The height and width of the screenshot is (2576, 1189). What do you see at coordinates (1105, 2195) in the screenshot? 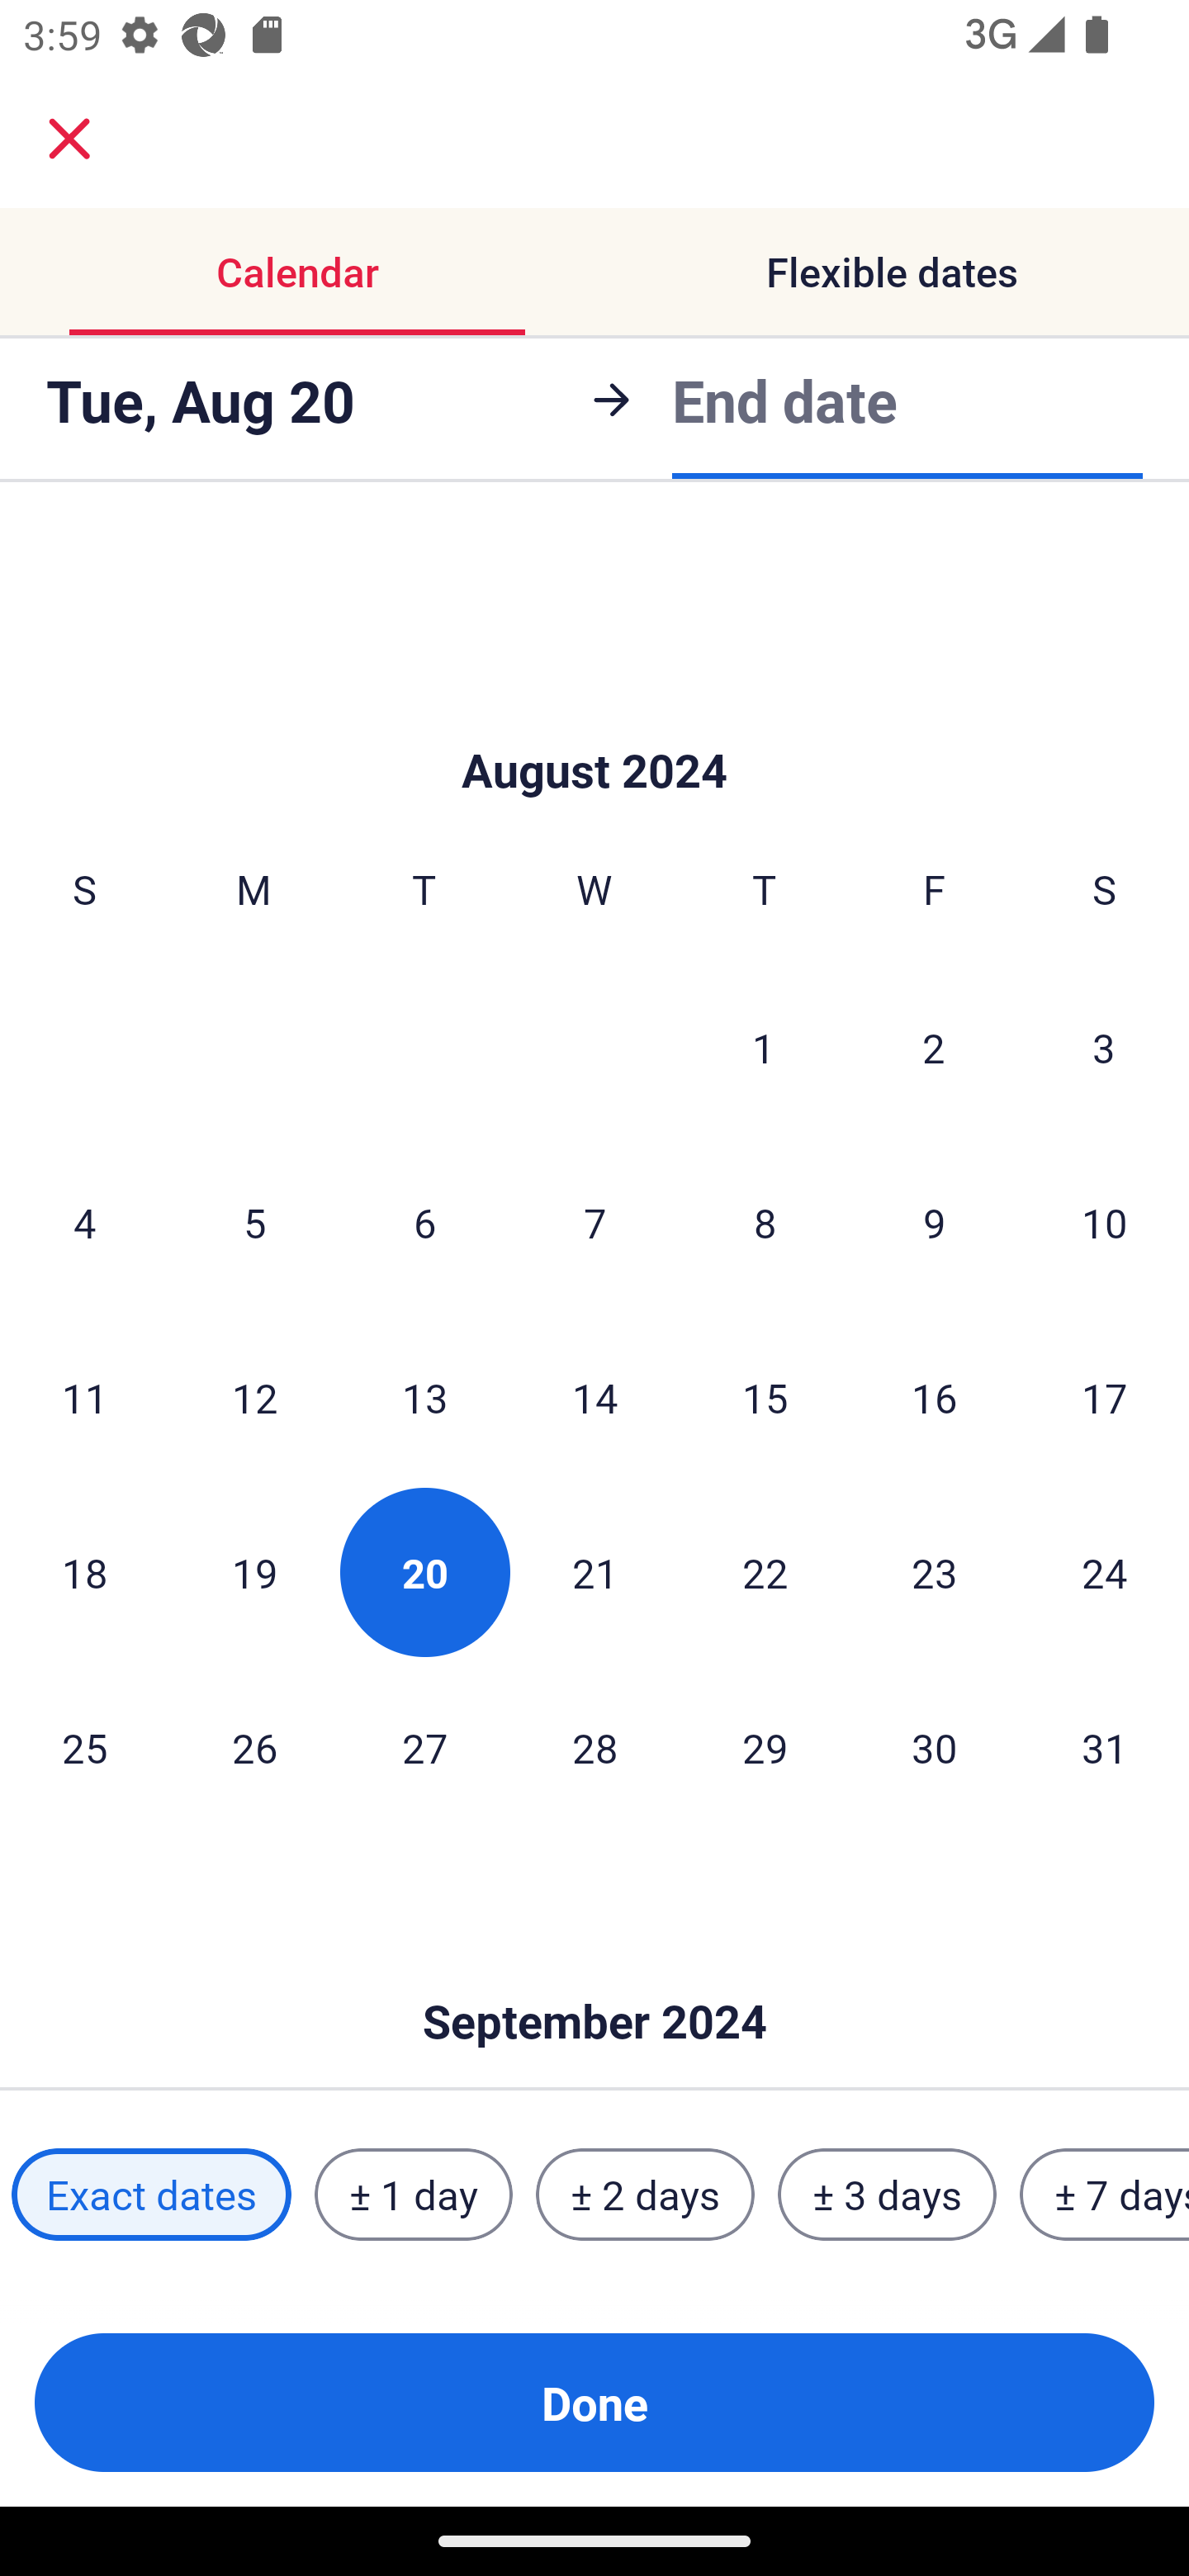
I see `± 7 days` at bounding box center [1105, 2195].